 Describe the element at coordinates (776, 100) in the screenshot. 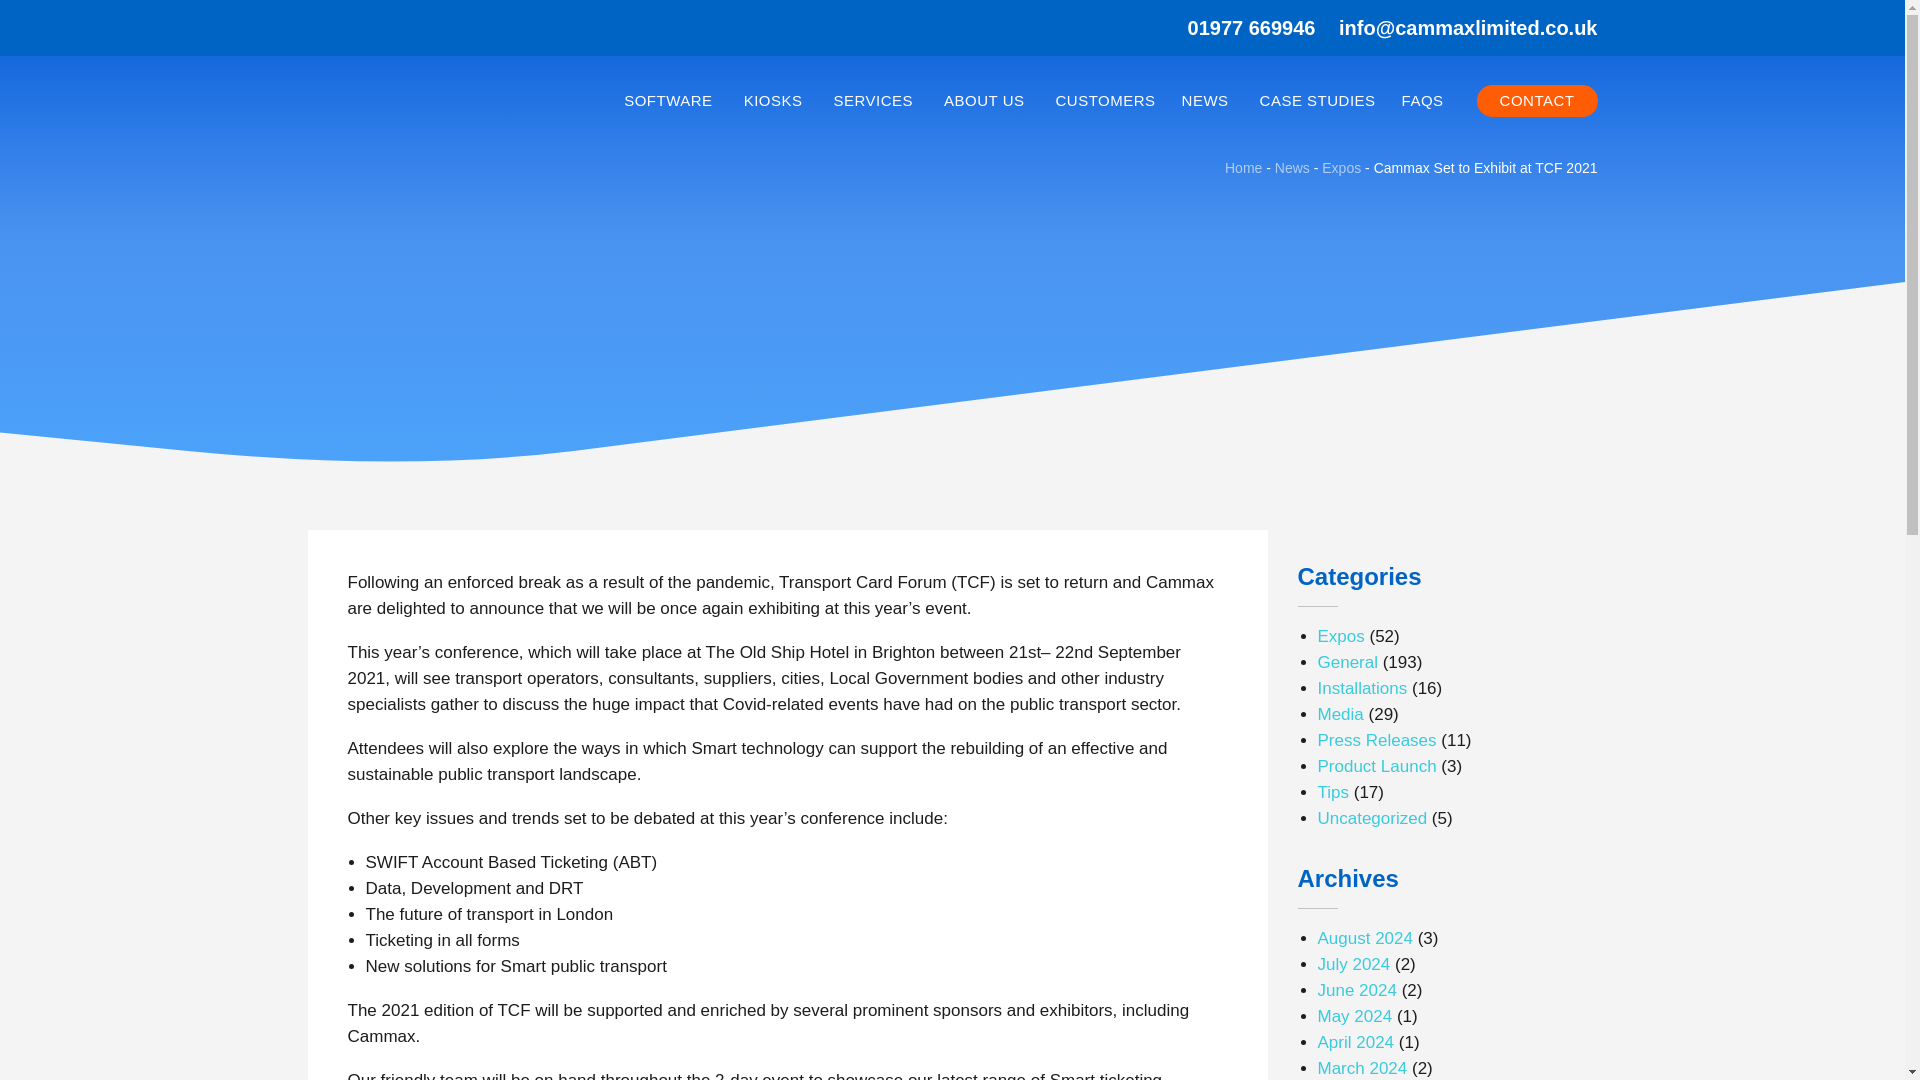

I see `KIOSKS` at that location.